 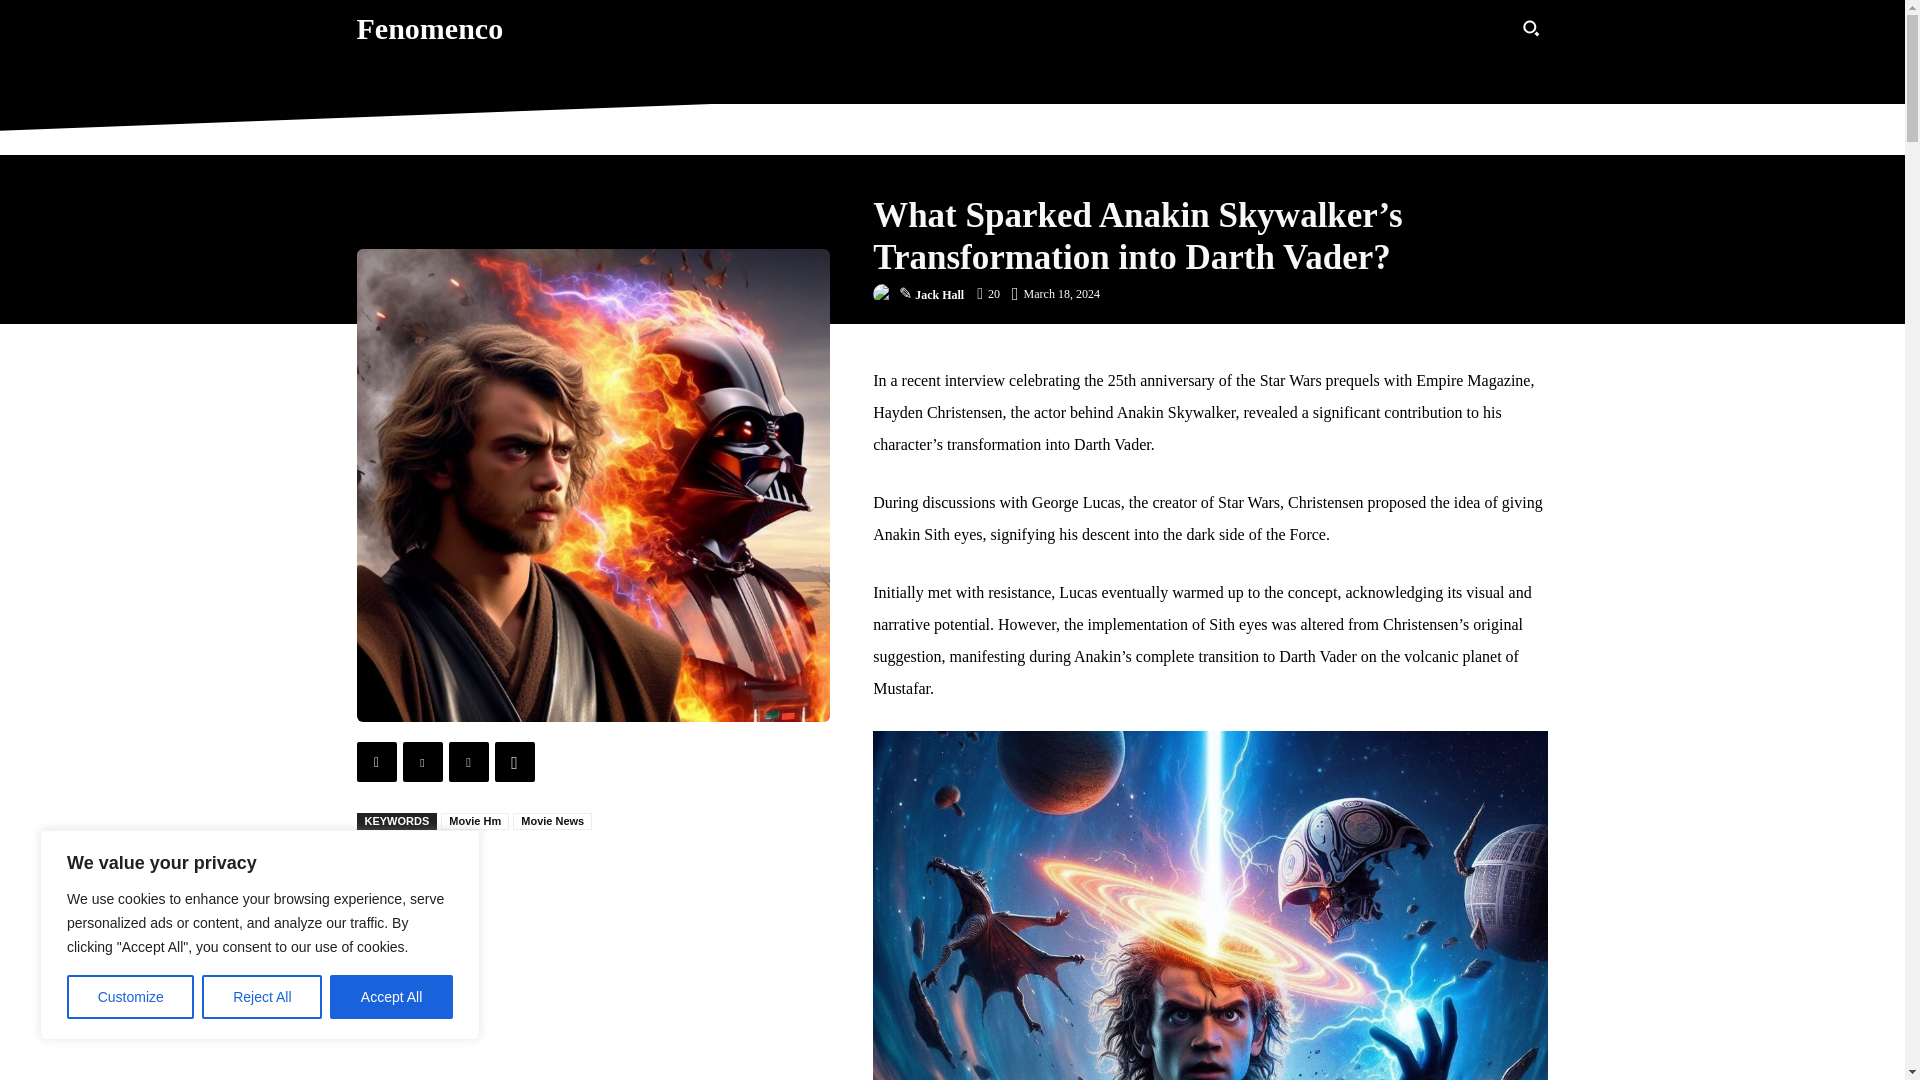 I want to click on Fenomenco, so click(x=429, y=28).